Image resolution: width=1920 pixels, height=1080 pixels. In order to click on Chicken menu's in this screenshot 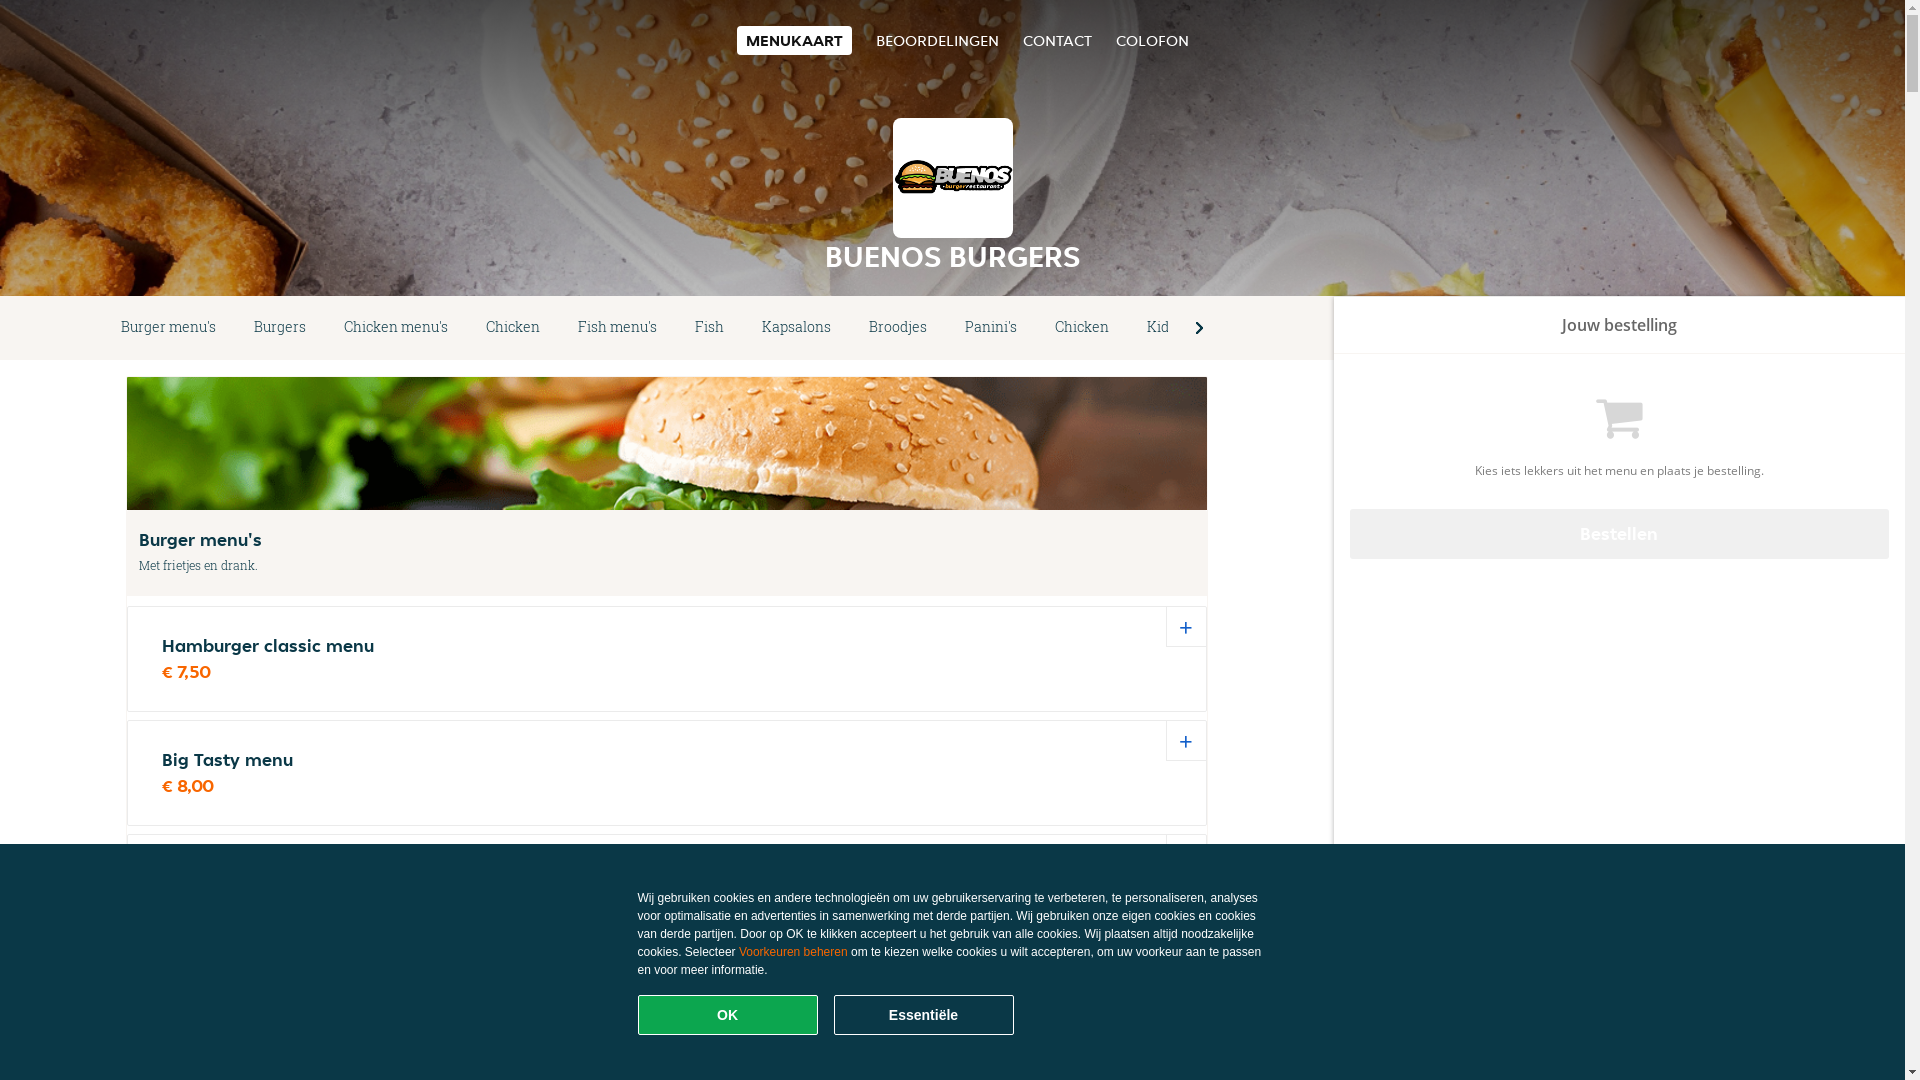, I will do `click(396, 328)`.